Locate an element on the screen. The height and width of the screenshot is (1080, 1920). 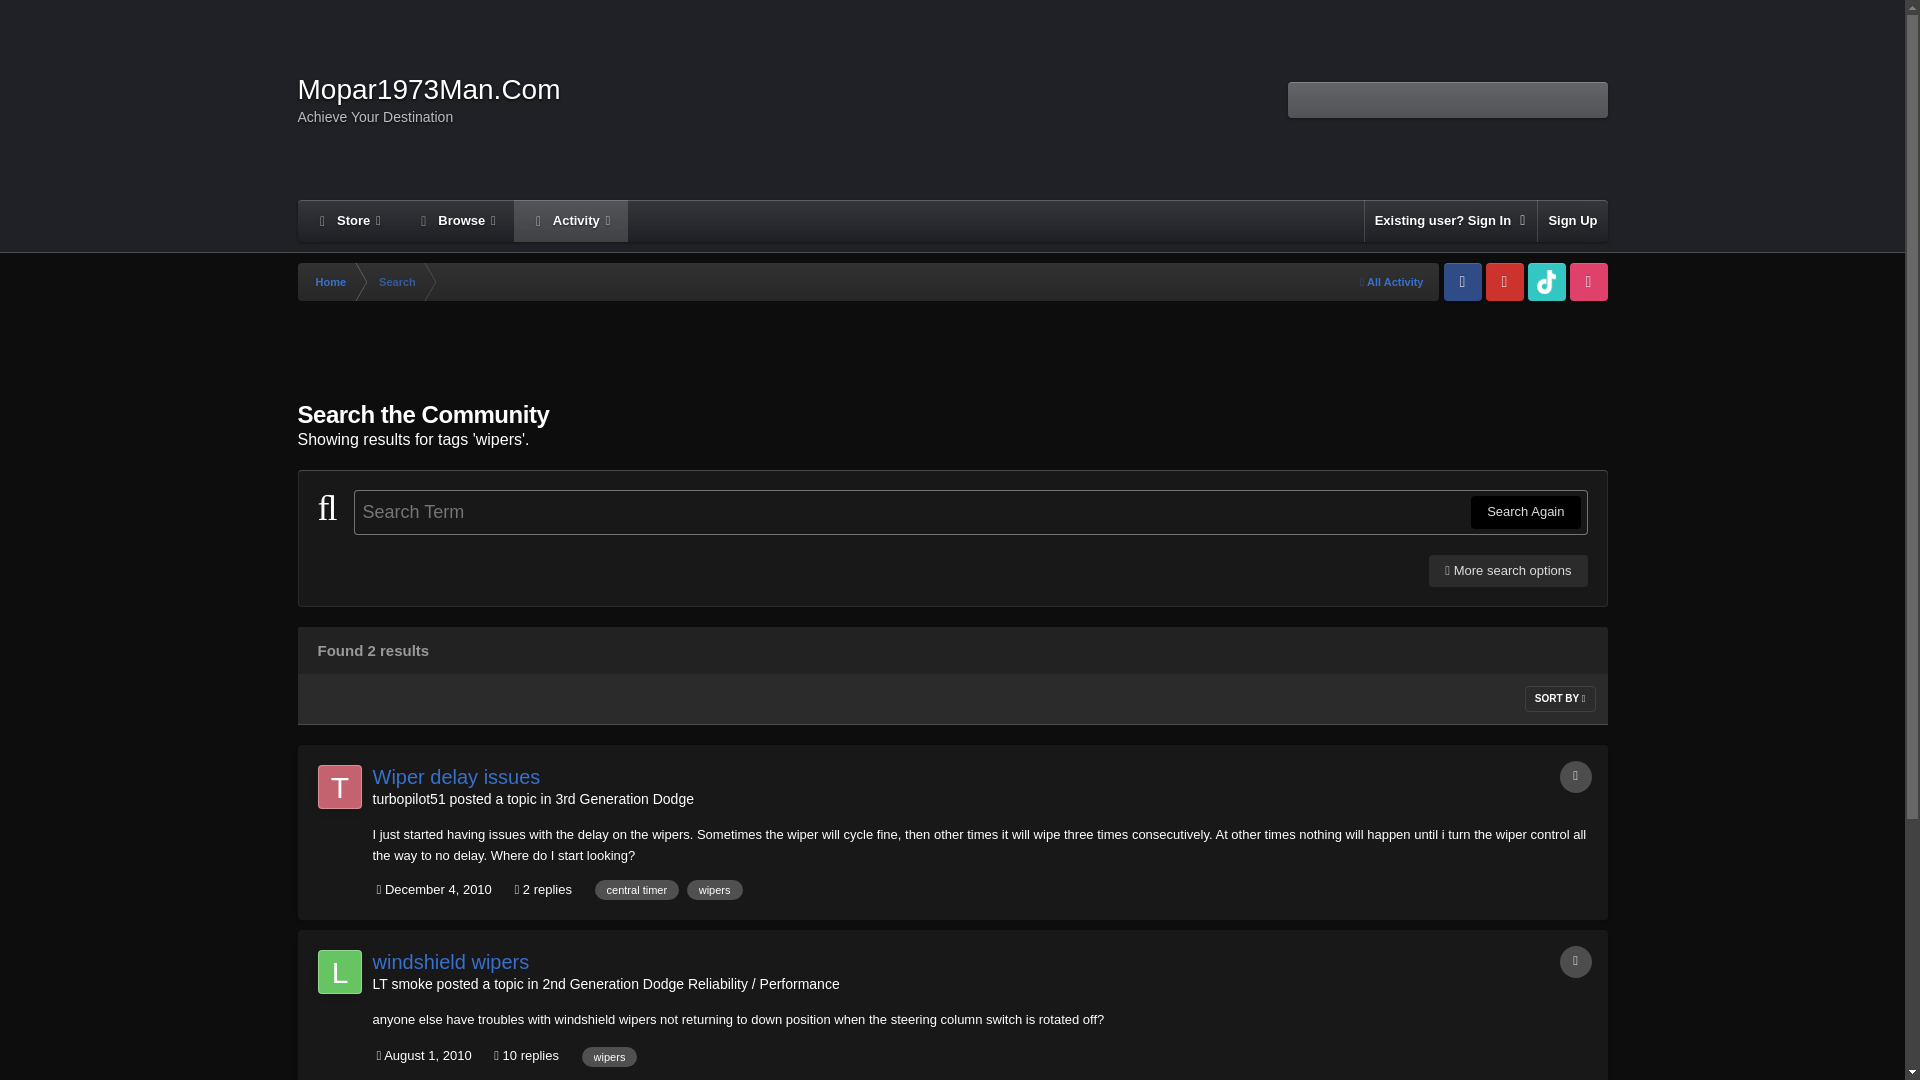
Go to turbopilot51's profile is located at coordinates (340, 786).